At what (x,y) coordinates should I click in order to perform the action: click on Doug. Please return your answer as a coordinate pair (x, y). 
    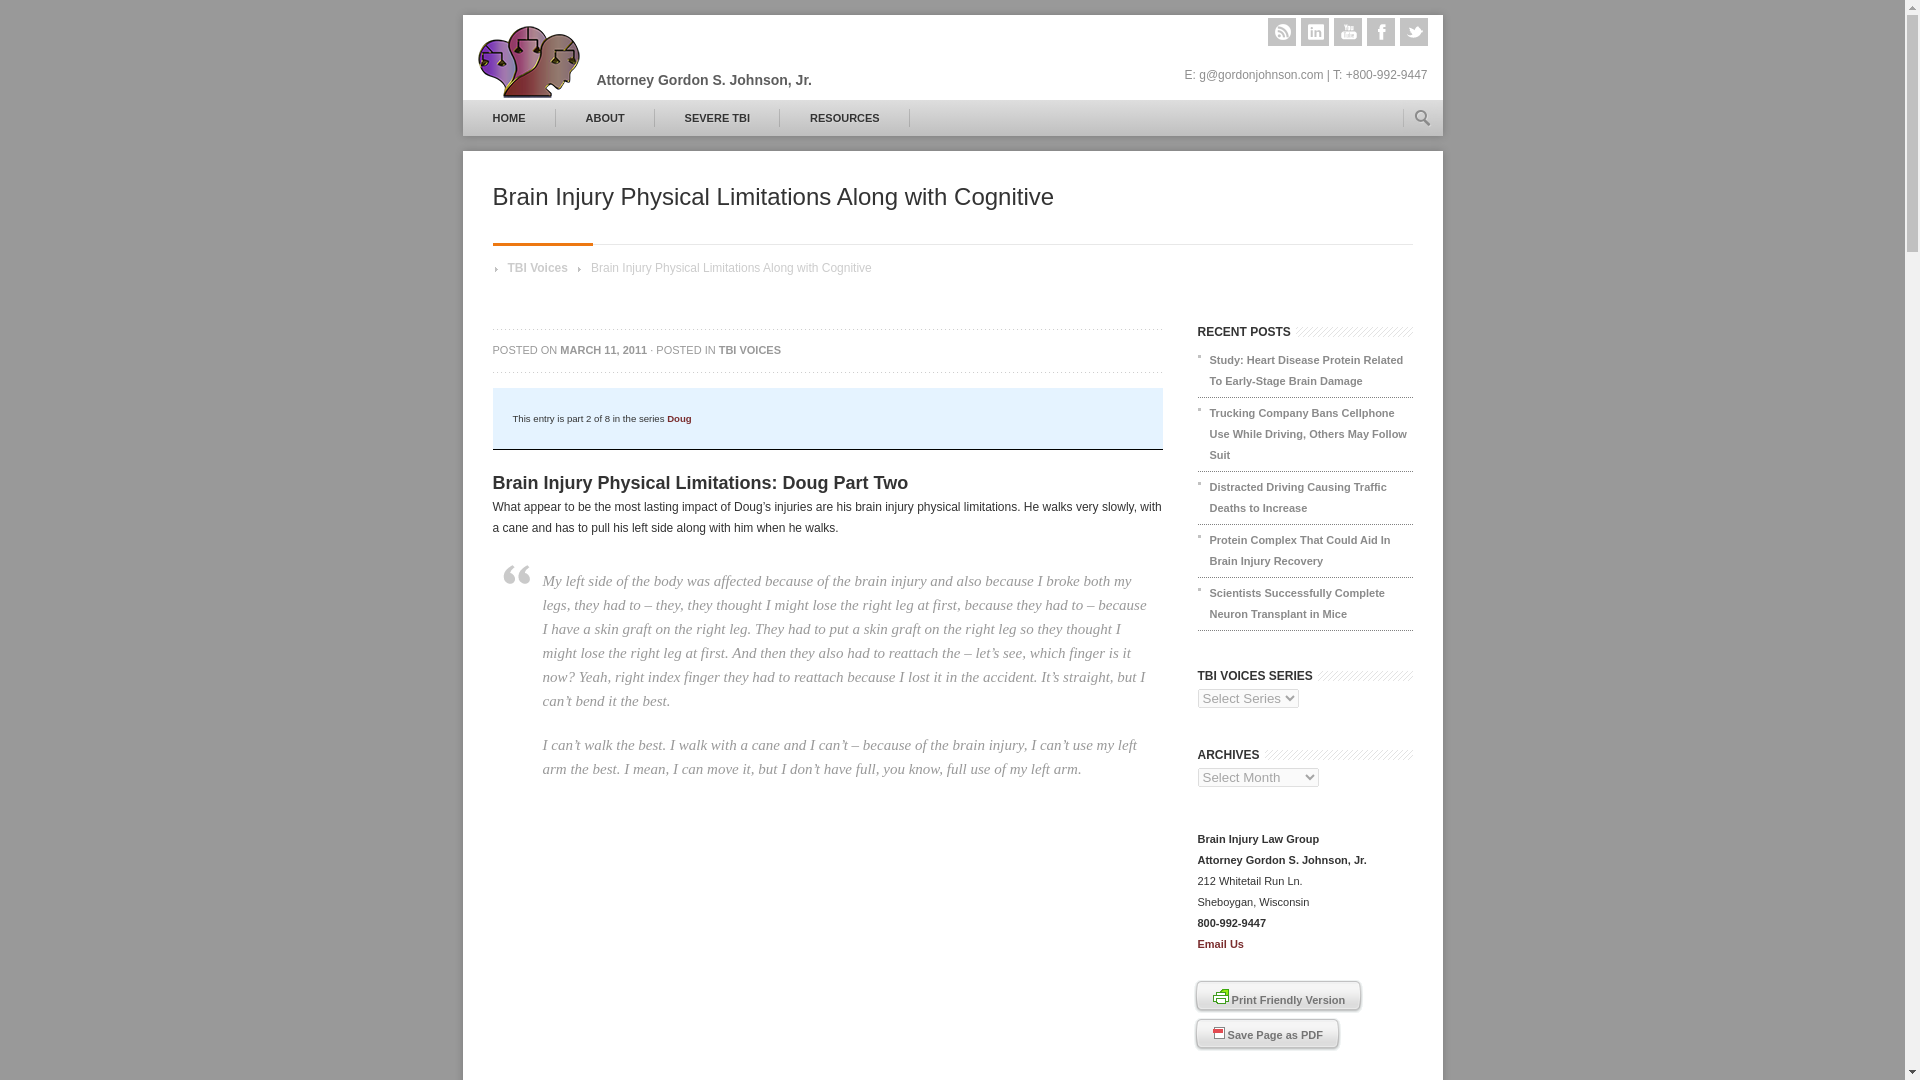
    Looking at the image, I should click on (678, 418).